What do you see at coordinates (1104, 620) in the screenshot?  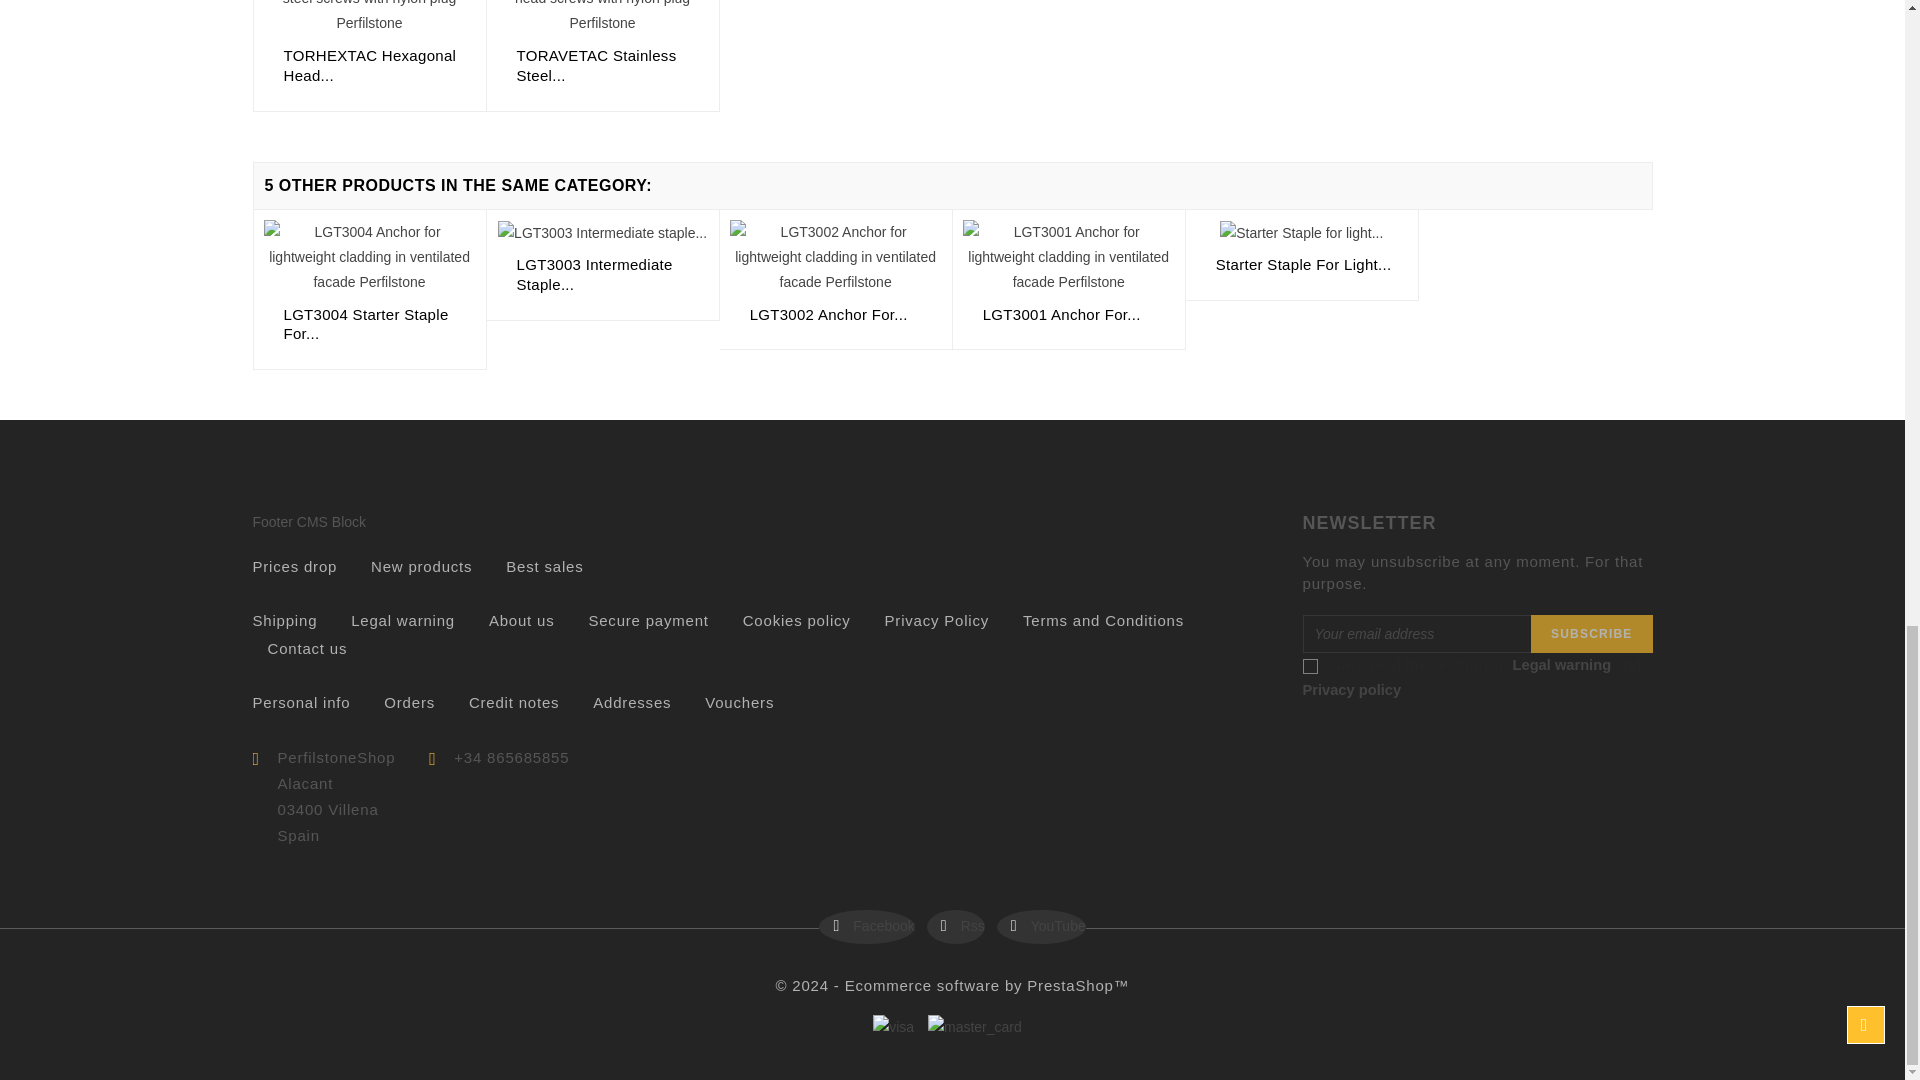 I see `Terms and Conditions` at bounding box center [1104, 620].